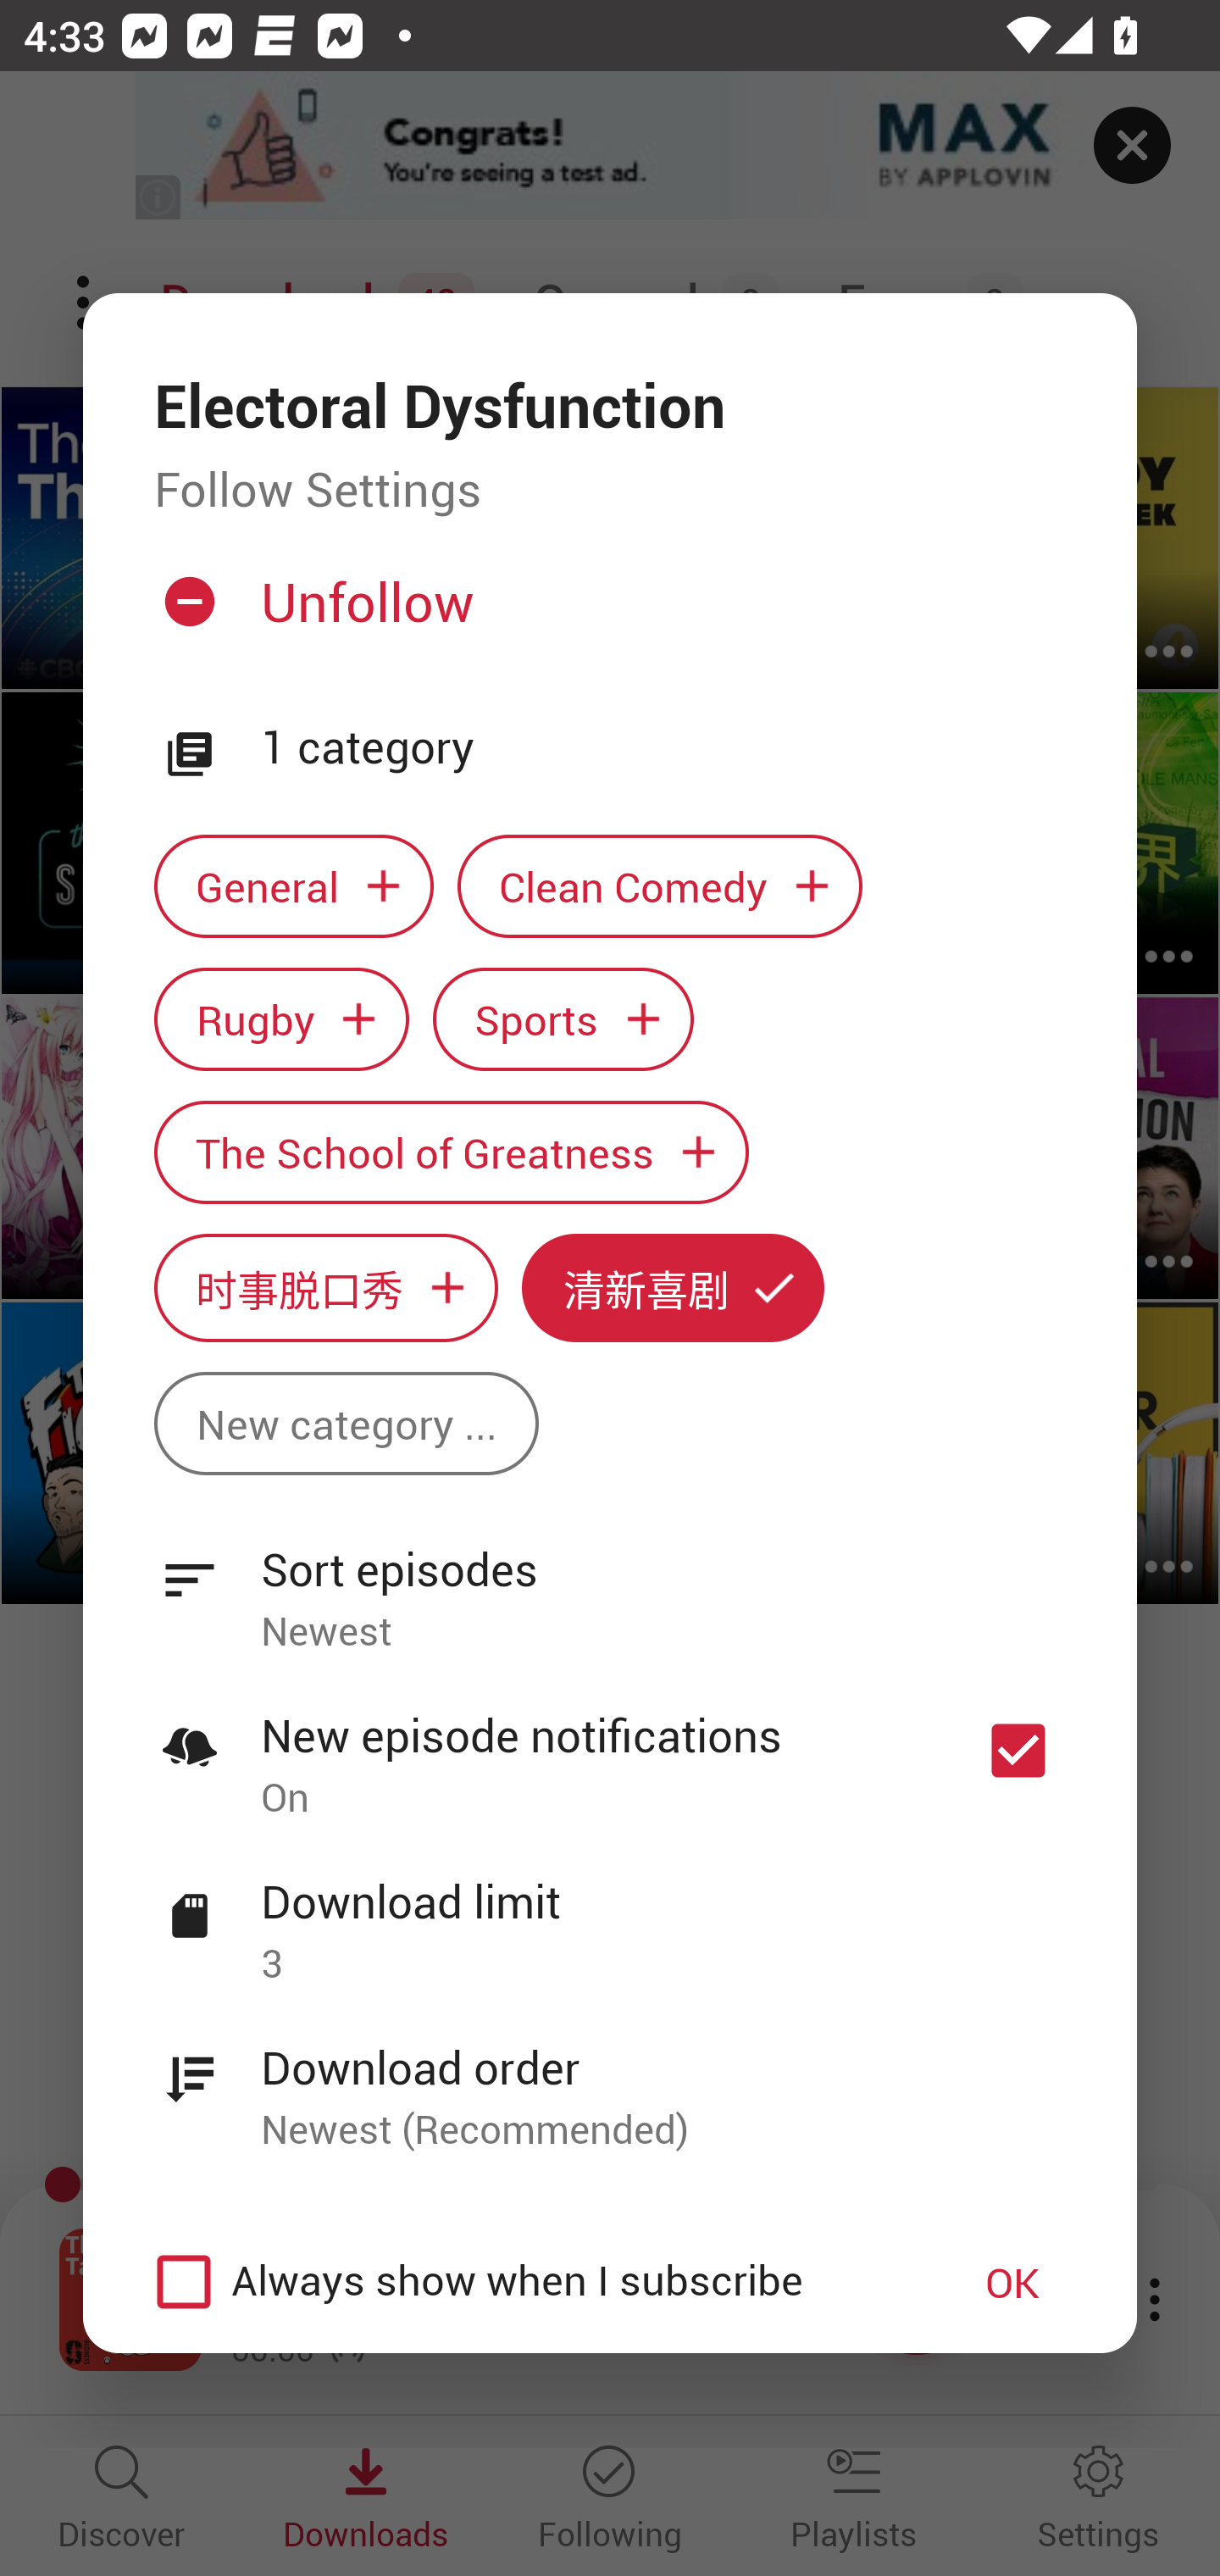  What do you see at coordinates (610, 1913) in the screenshot?
I see `Download limit 3` at bounding box center [610, 1913].